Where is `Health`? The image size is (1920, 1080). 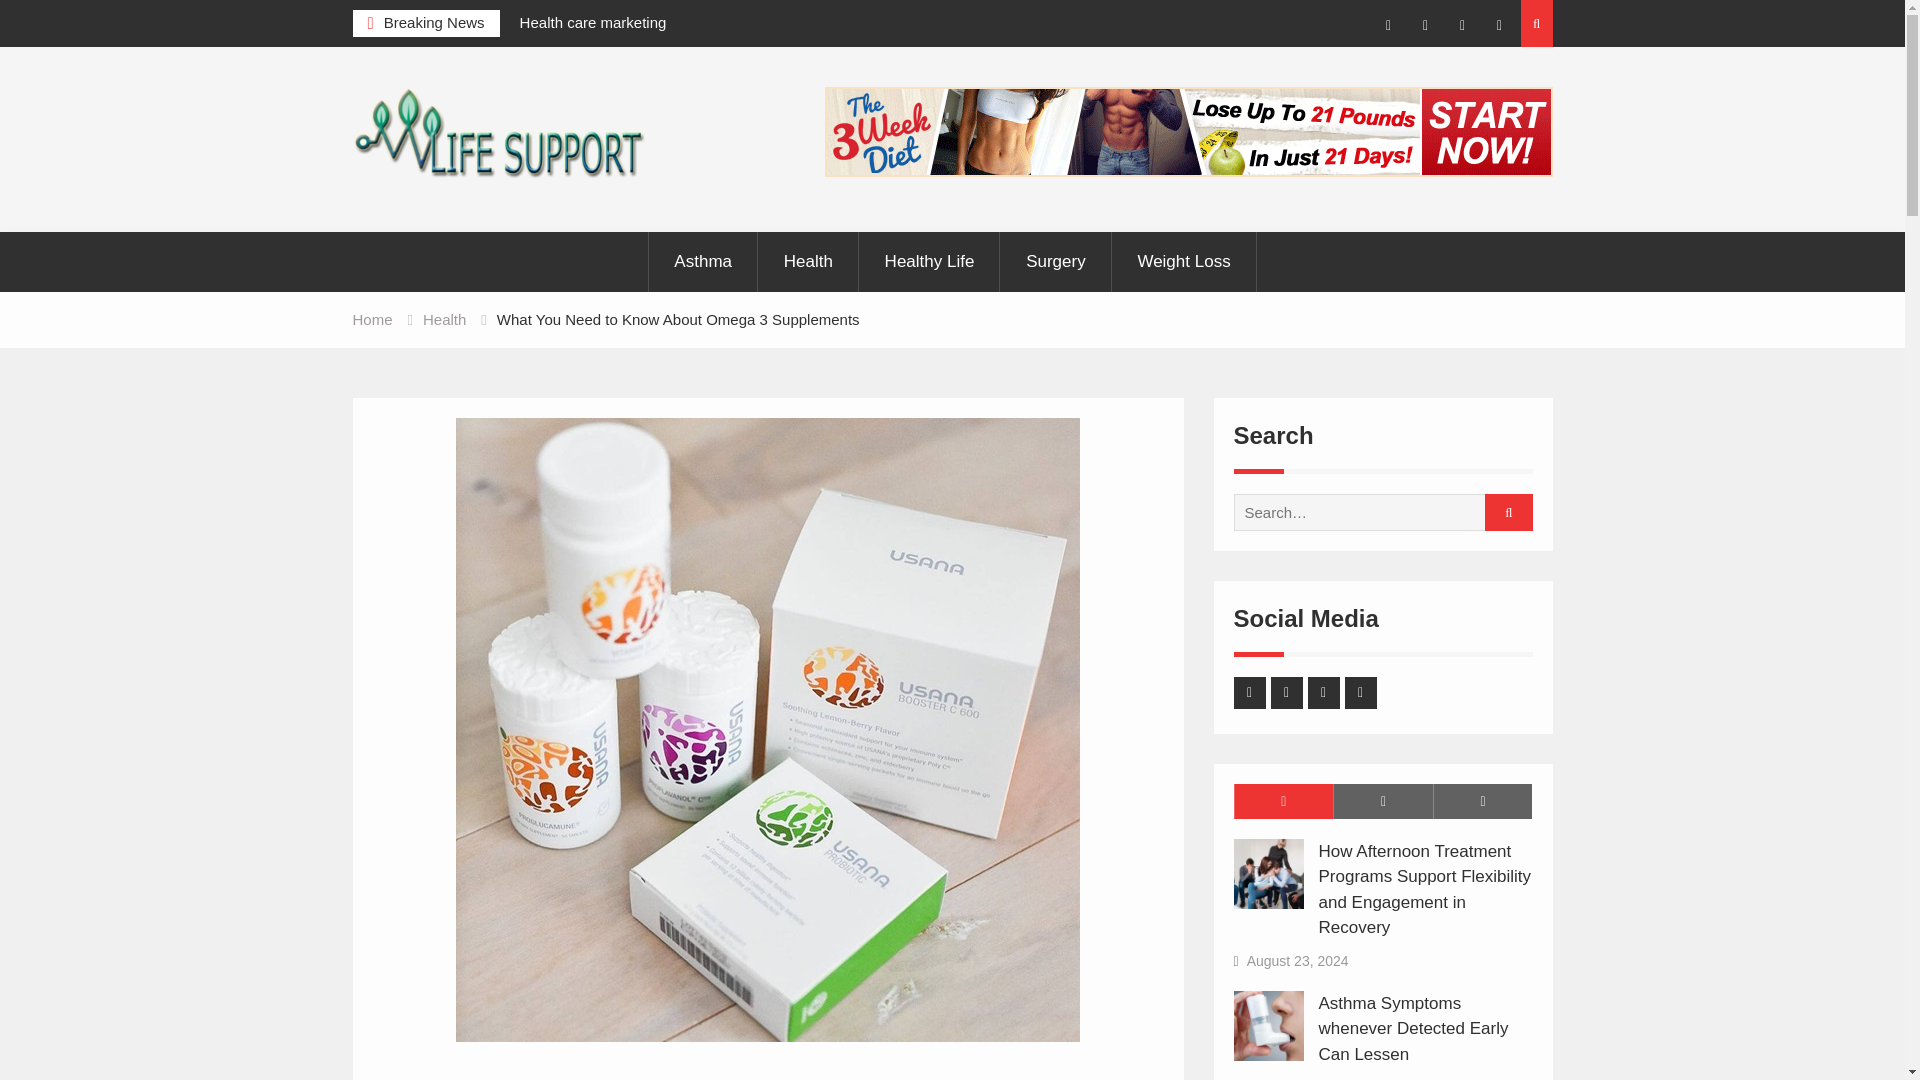 Health is located at coordinates (444, 320).